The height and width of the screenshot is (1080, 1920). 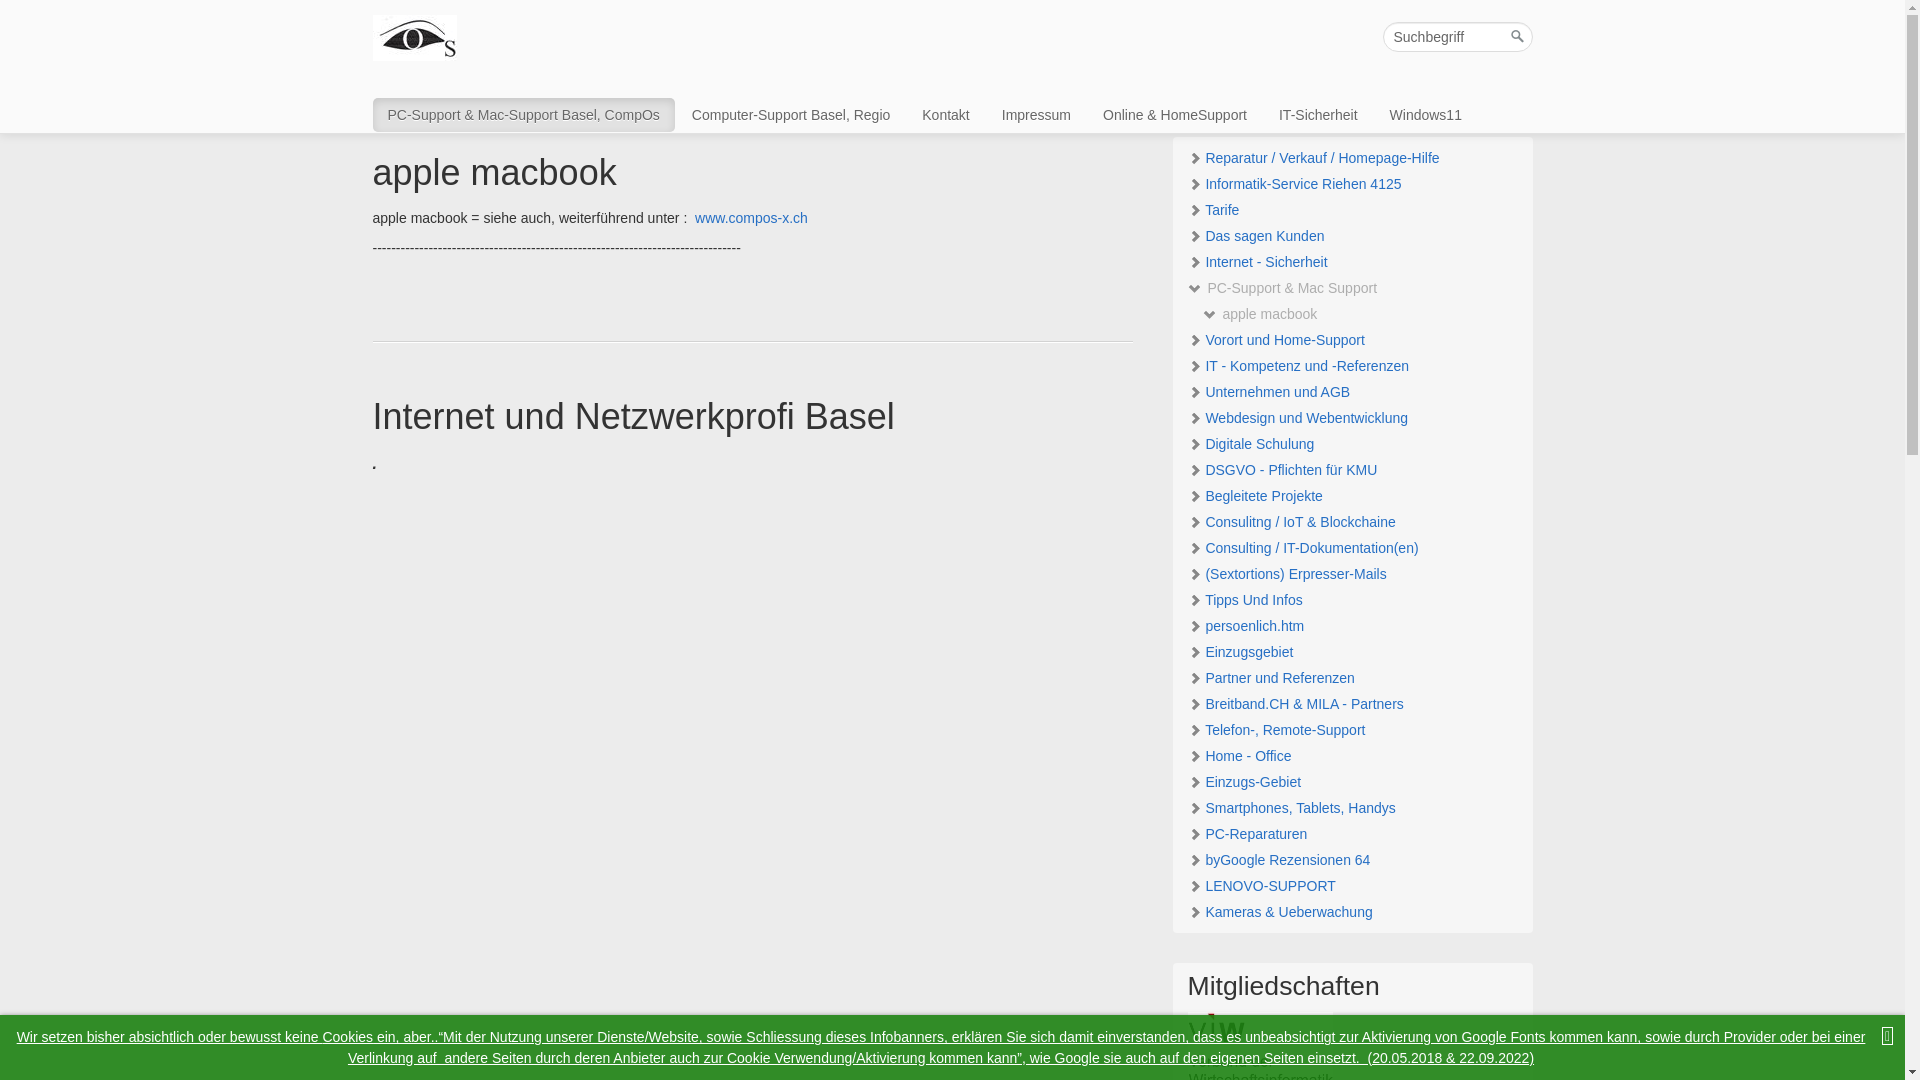 I want to click on   Einzugsgebiet, so click(x=1352, y=652).